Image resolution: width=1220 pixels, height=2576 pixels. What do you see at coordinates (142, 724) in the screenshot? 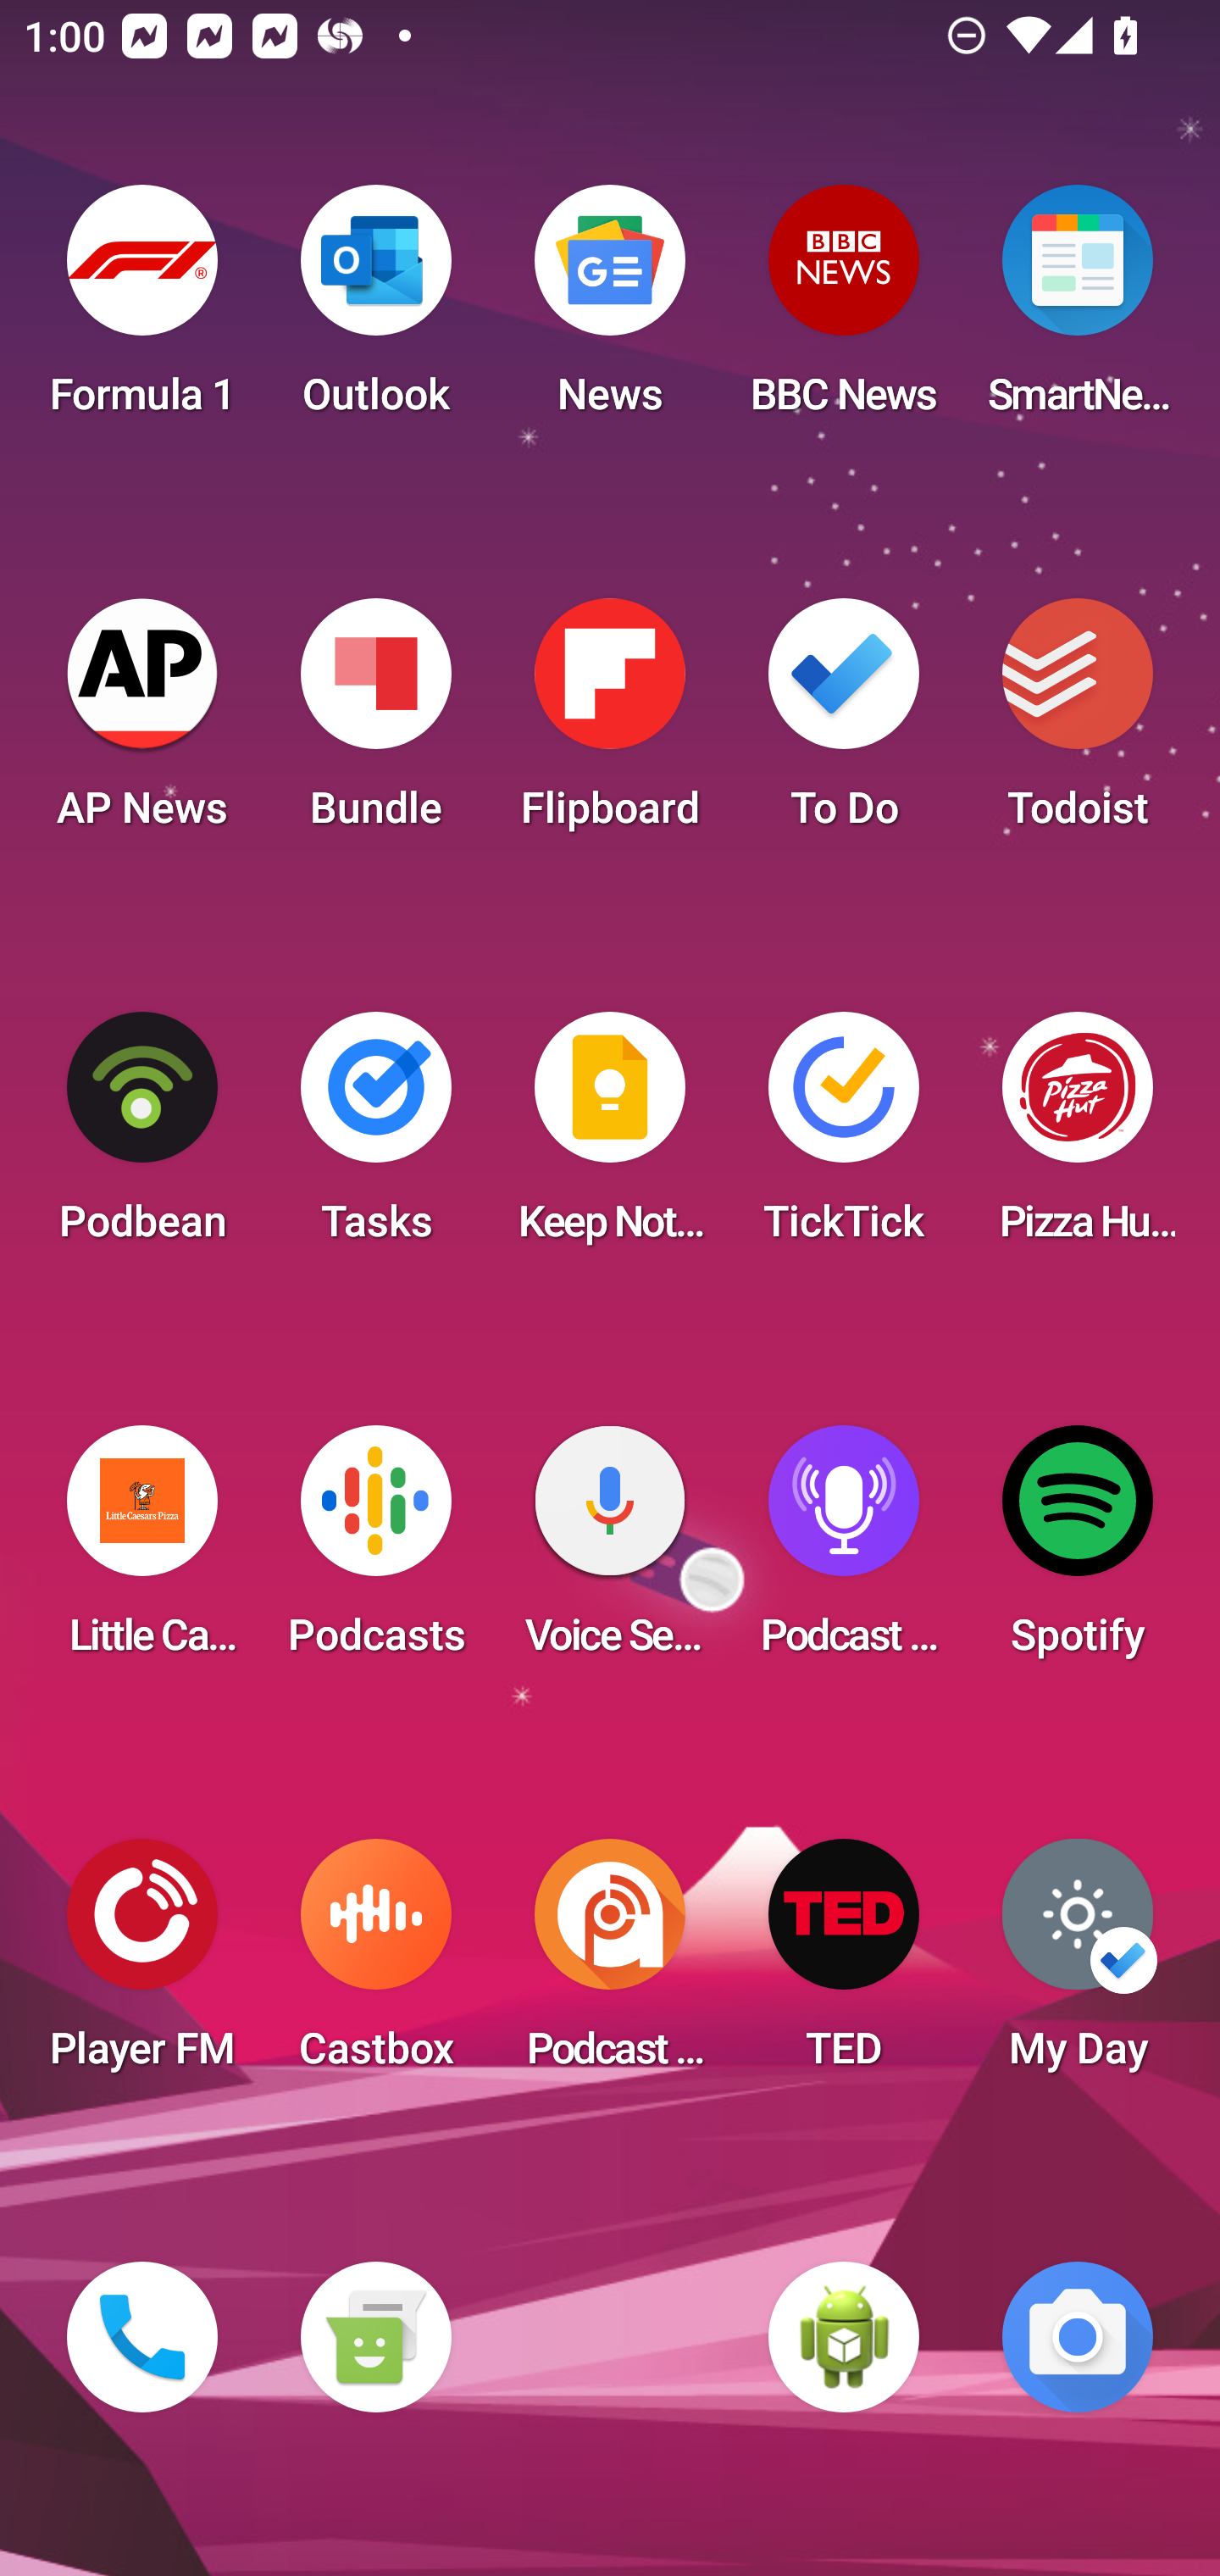
I see `AP News` at bounding box center [142, 724].